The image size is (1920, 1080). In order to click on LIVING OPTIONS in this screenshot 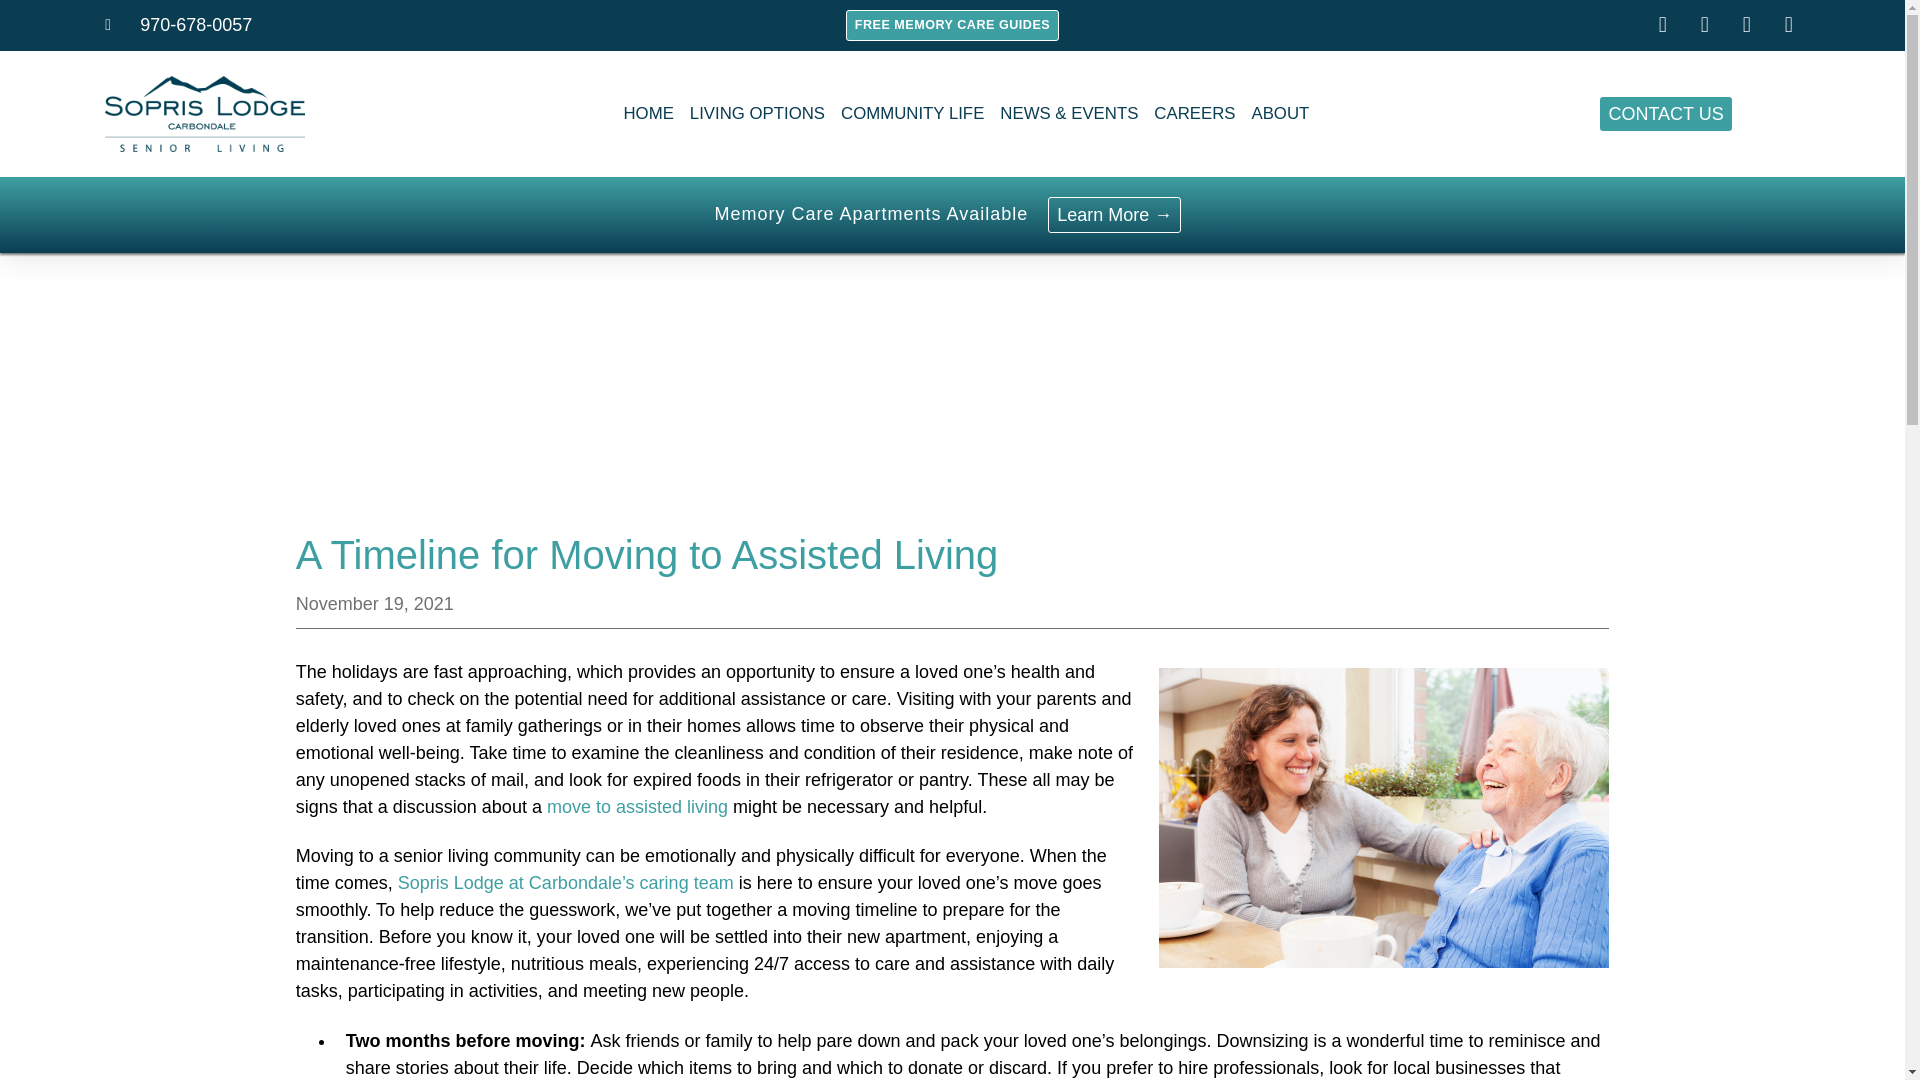, I will do `click(757, 114)`.